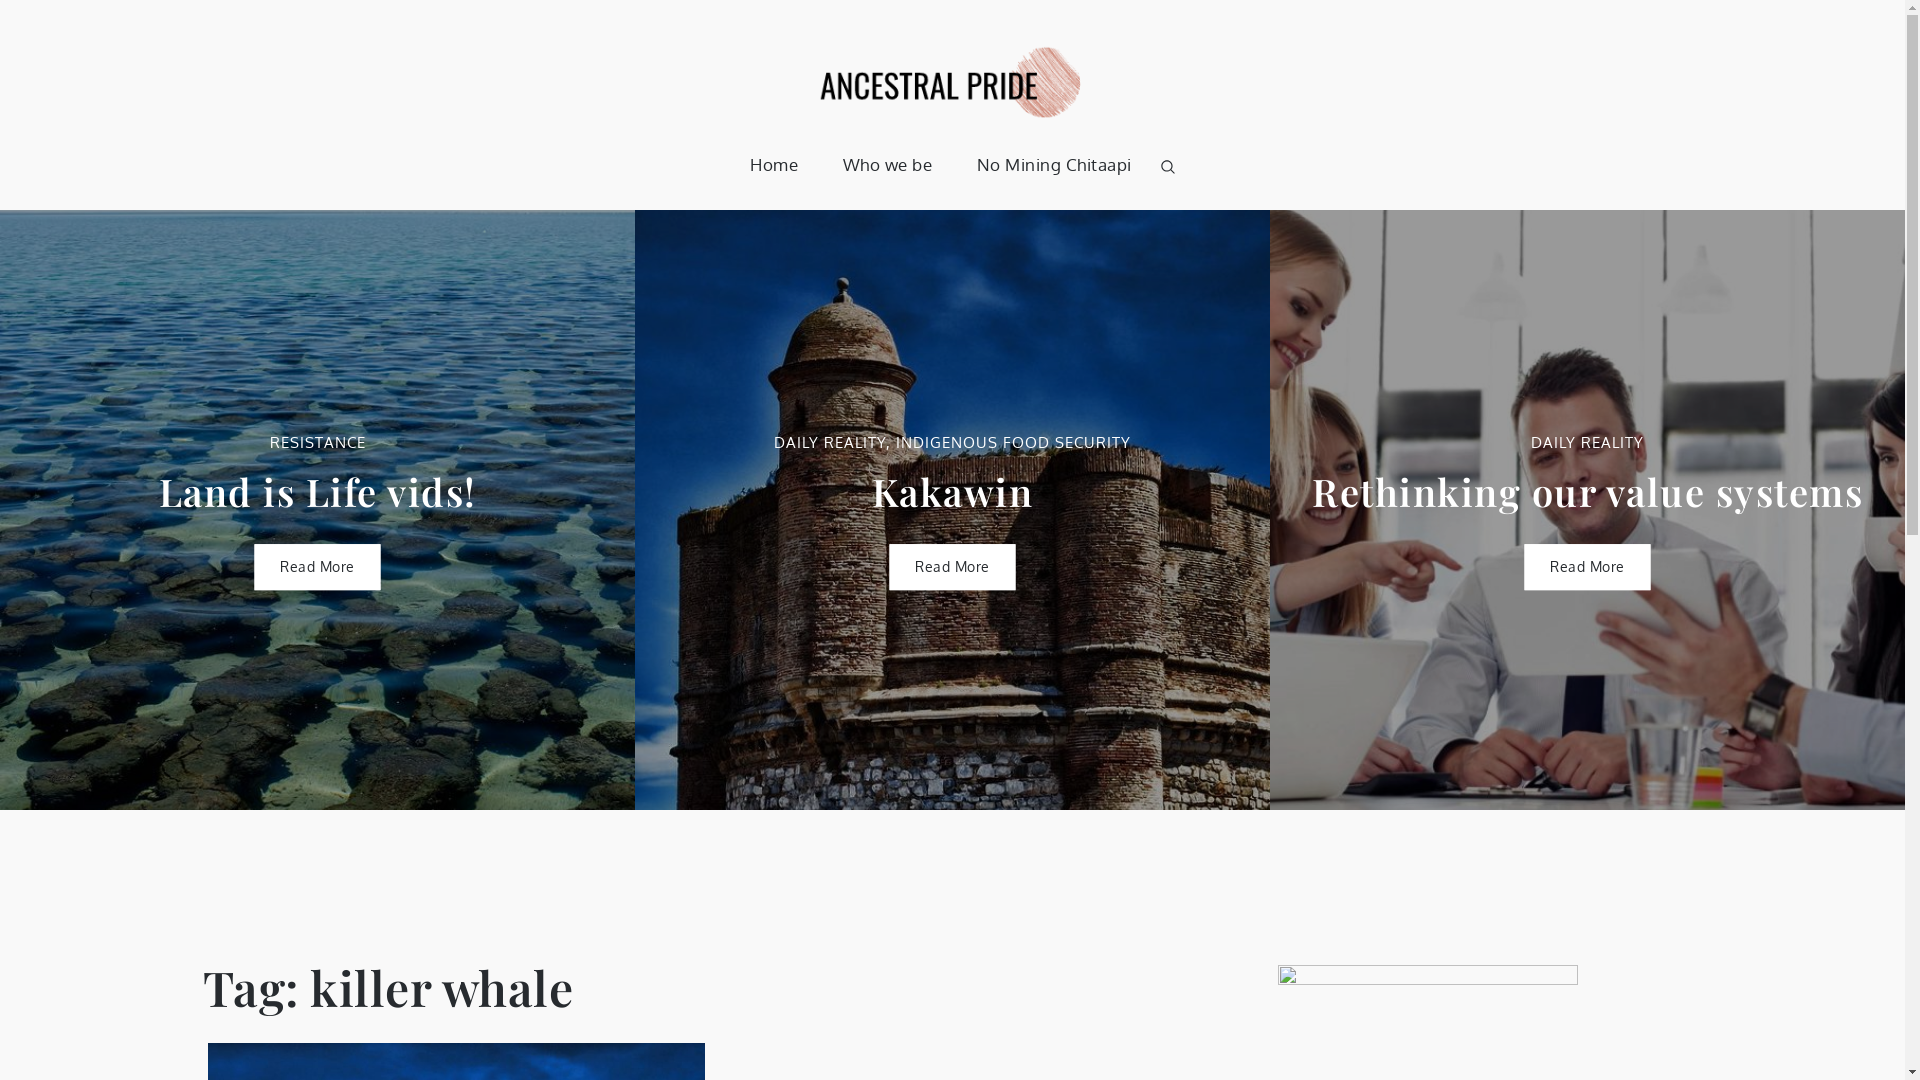 This screenshot has height=1080, width=1920. What do you see at coordinates (887, 165) in the screenshot?
I see `Who we be` at bounding box center [887, 165].